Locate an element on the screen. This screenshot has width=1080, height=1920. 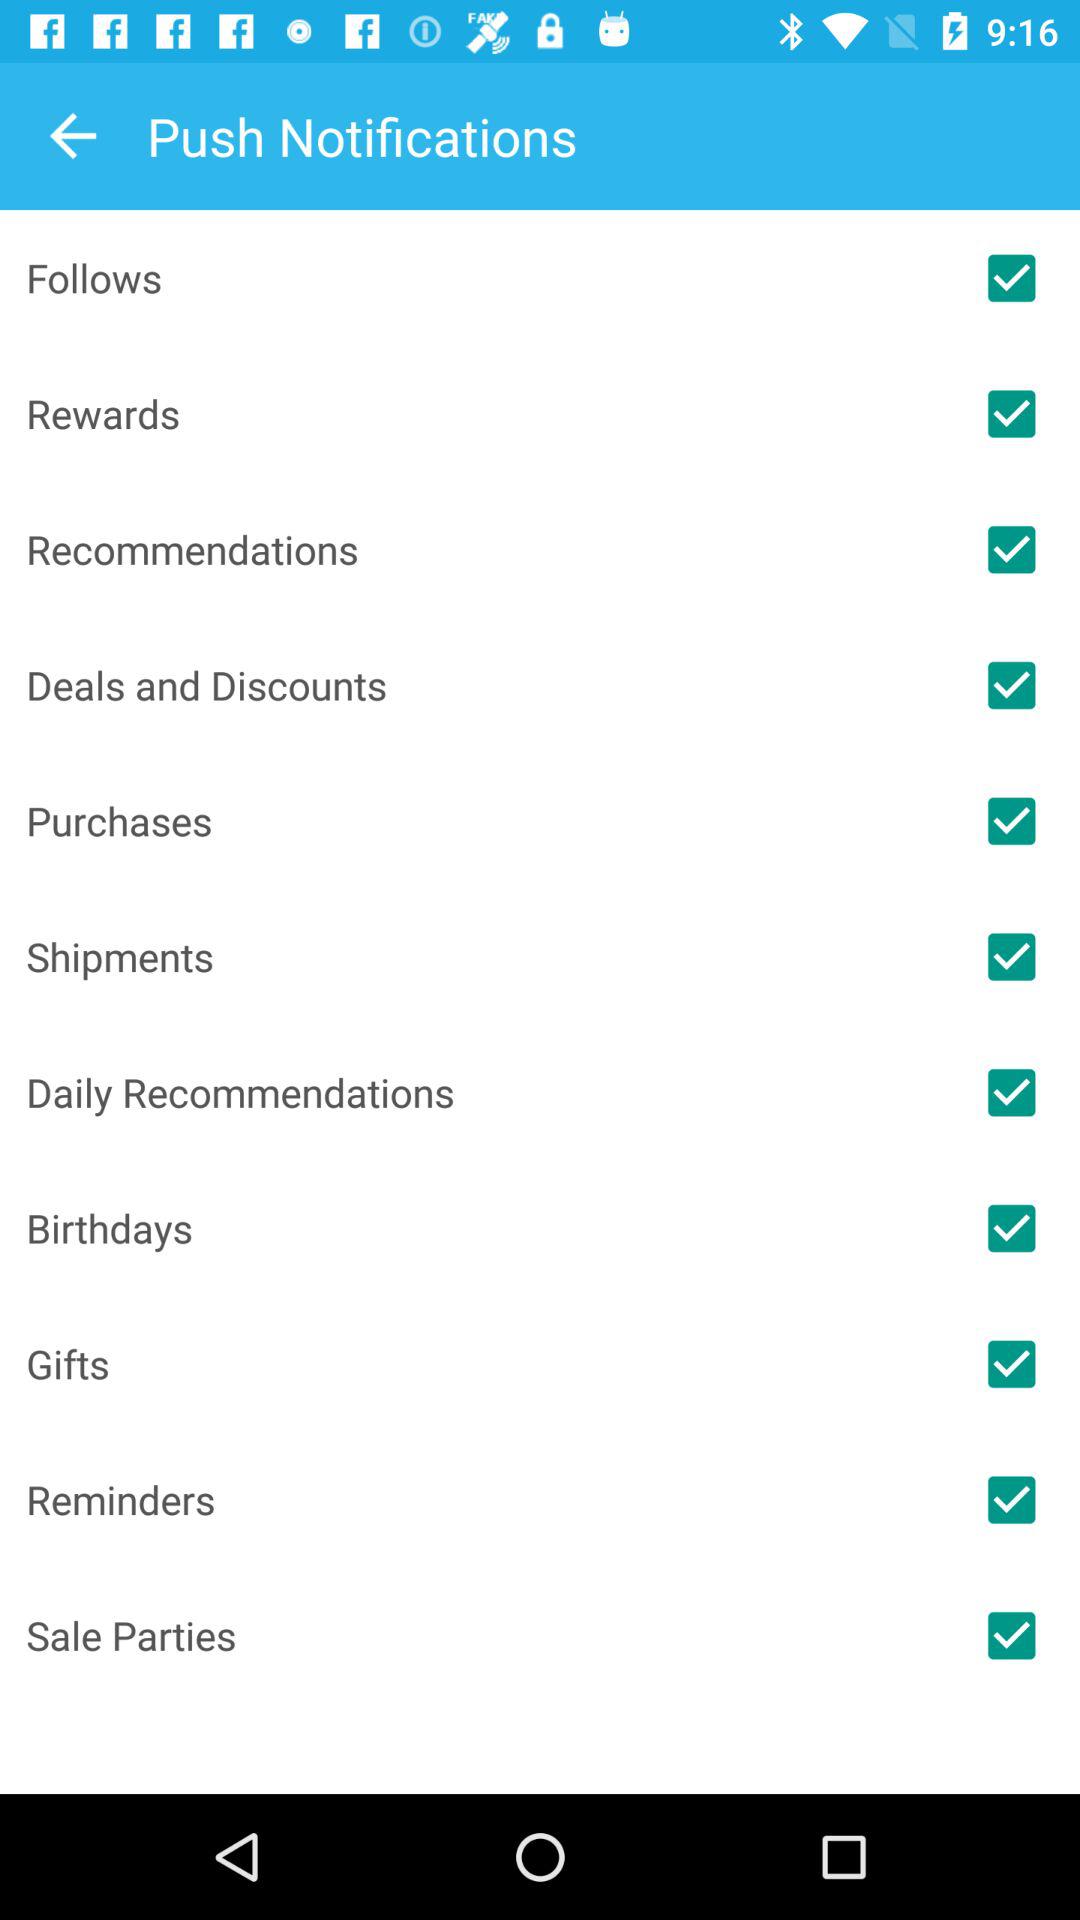
deselect notification type is located at coordinates (1011, 414).